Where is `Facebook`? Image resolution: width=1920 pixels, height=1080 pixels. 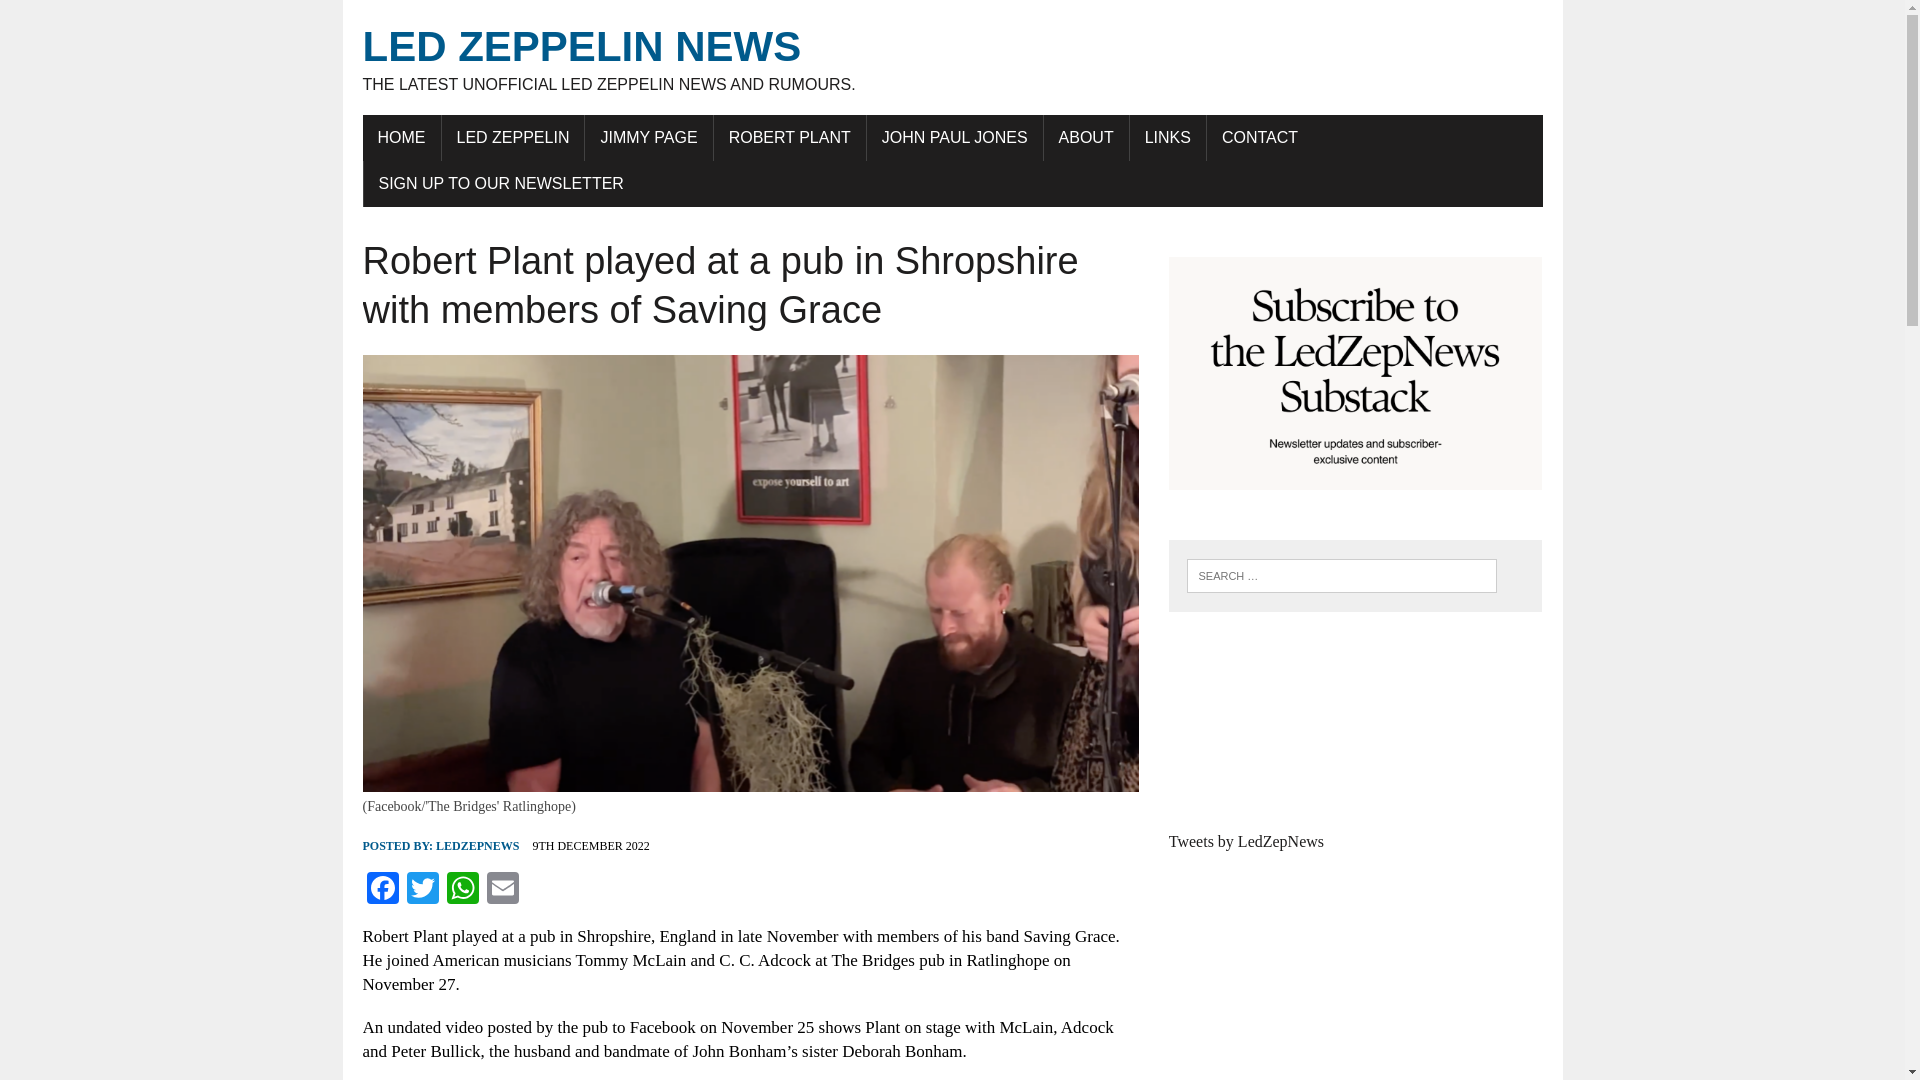
Facebook is located at coordinates (382, 890).